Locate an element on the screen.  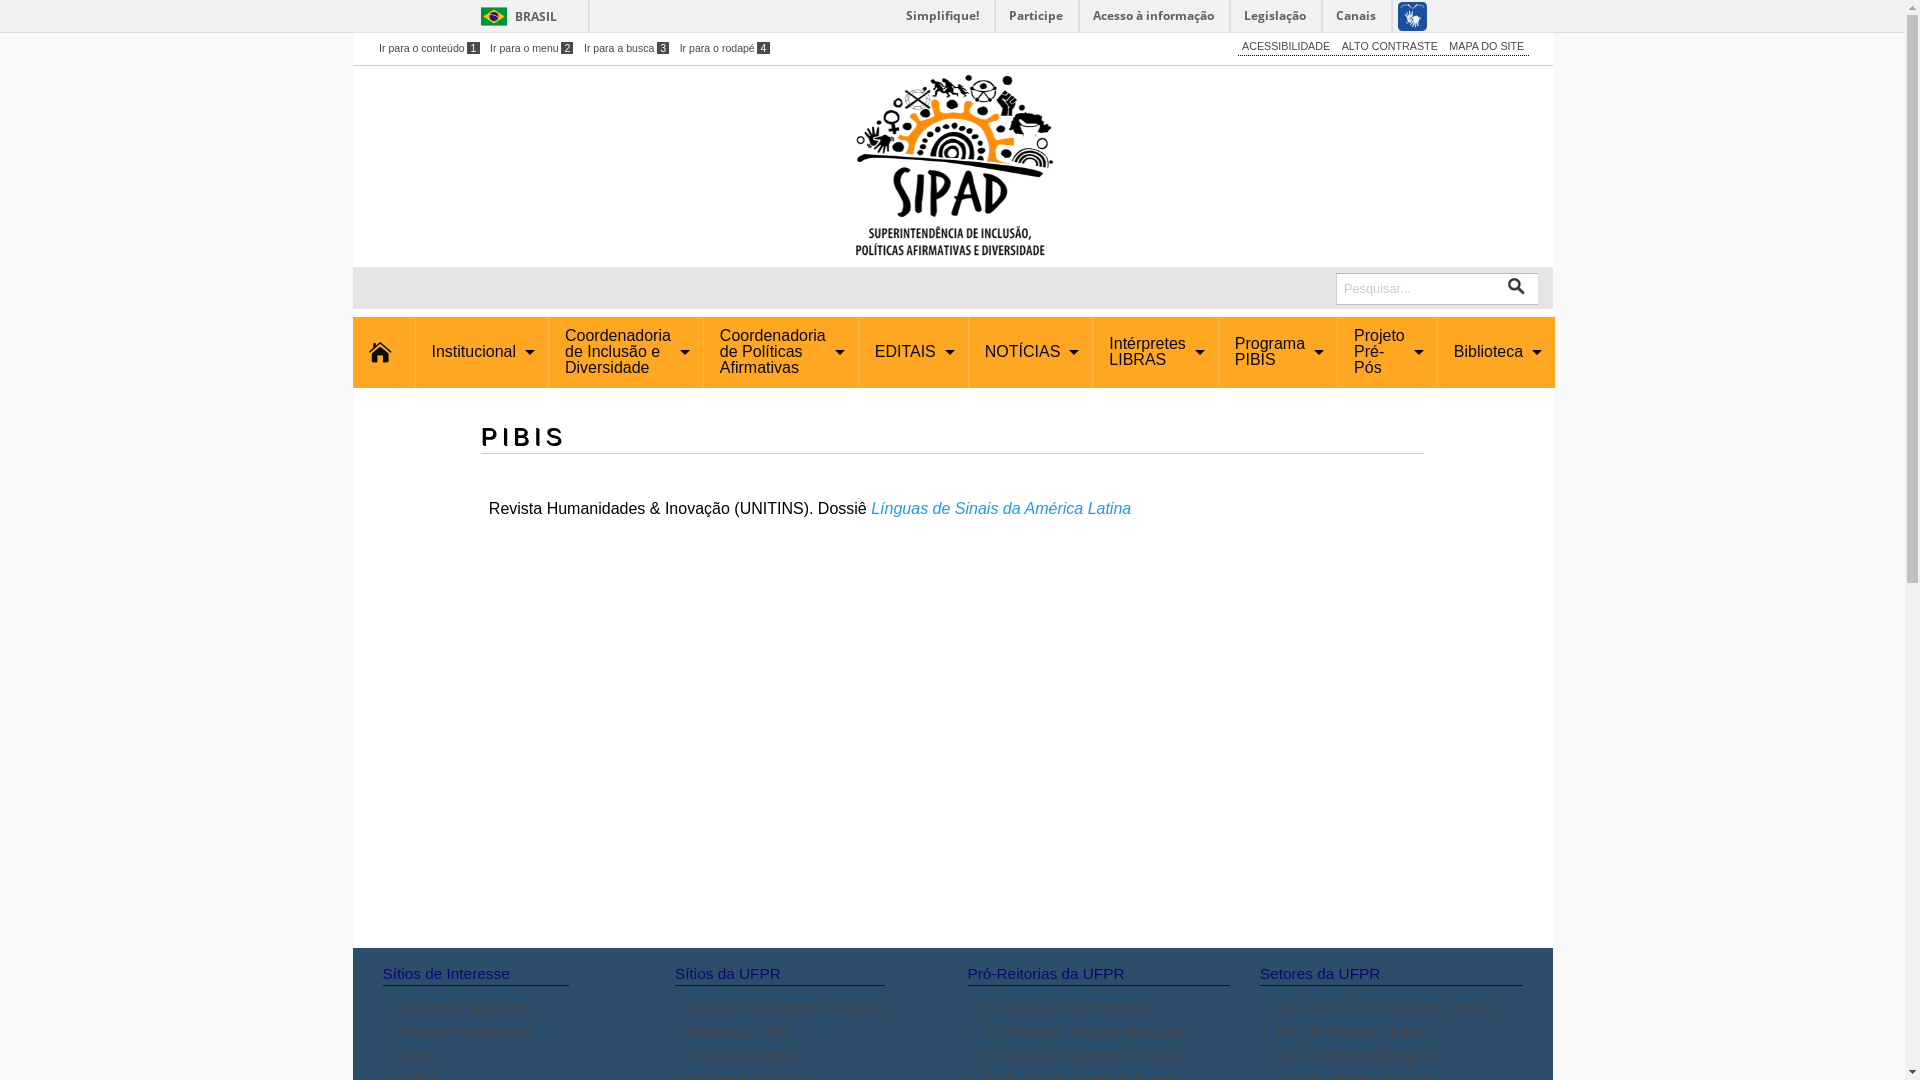
BRASIL is located at coordinates (514, 16).